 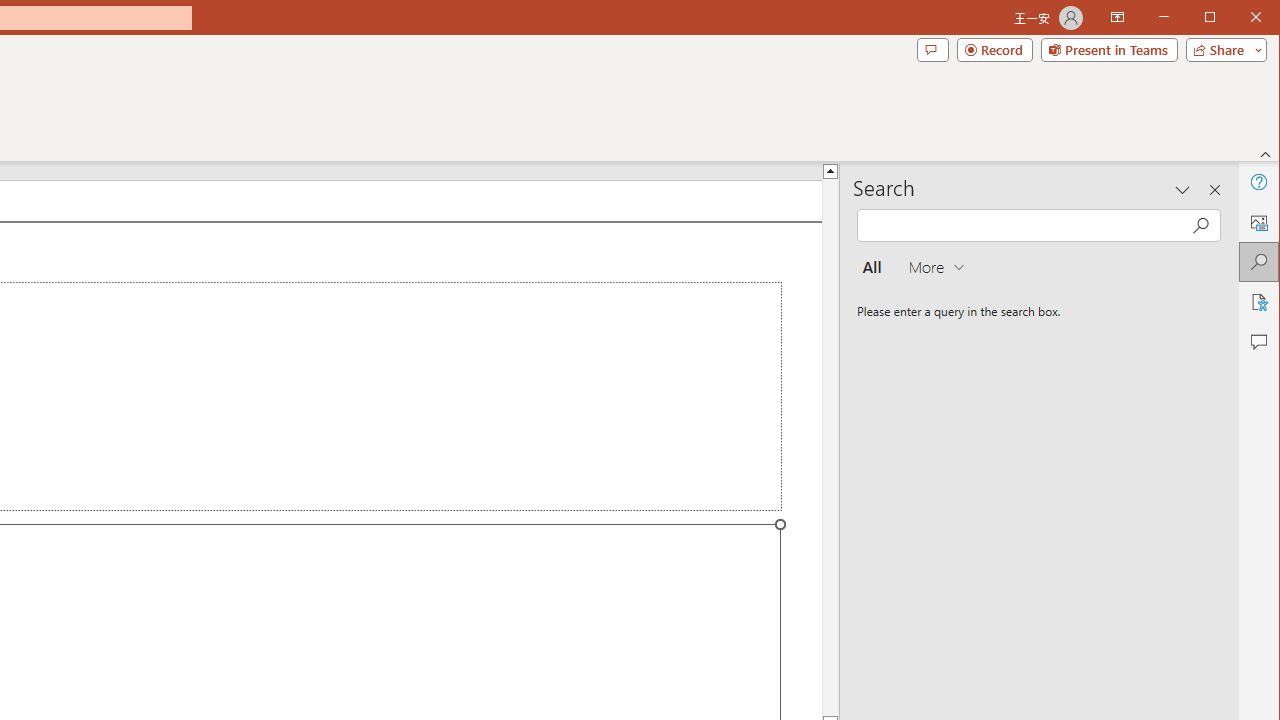 I want to click on Comments, so click(x=1258, y=342).